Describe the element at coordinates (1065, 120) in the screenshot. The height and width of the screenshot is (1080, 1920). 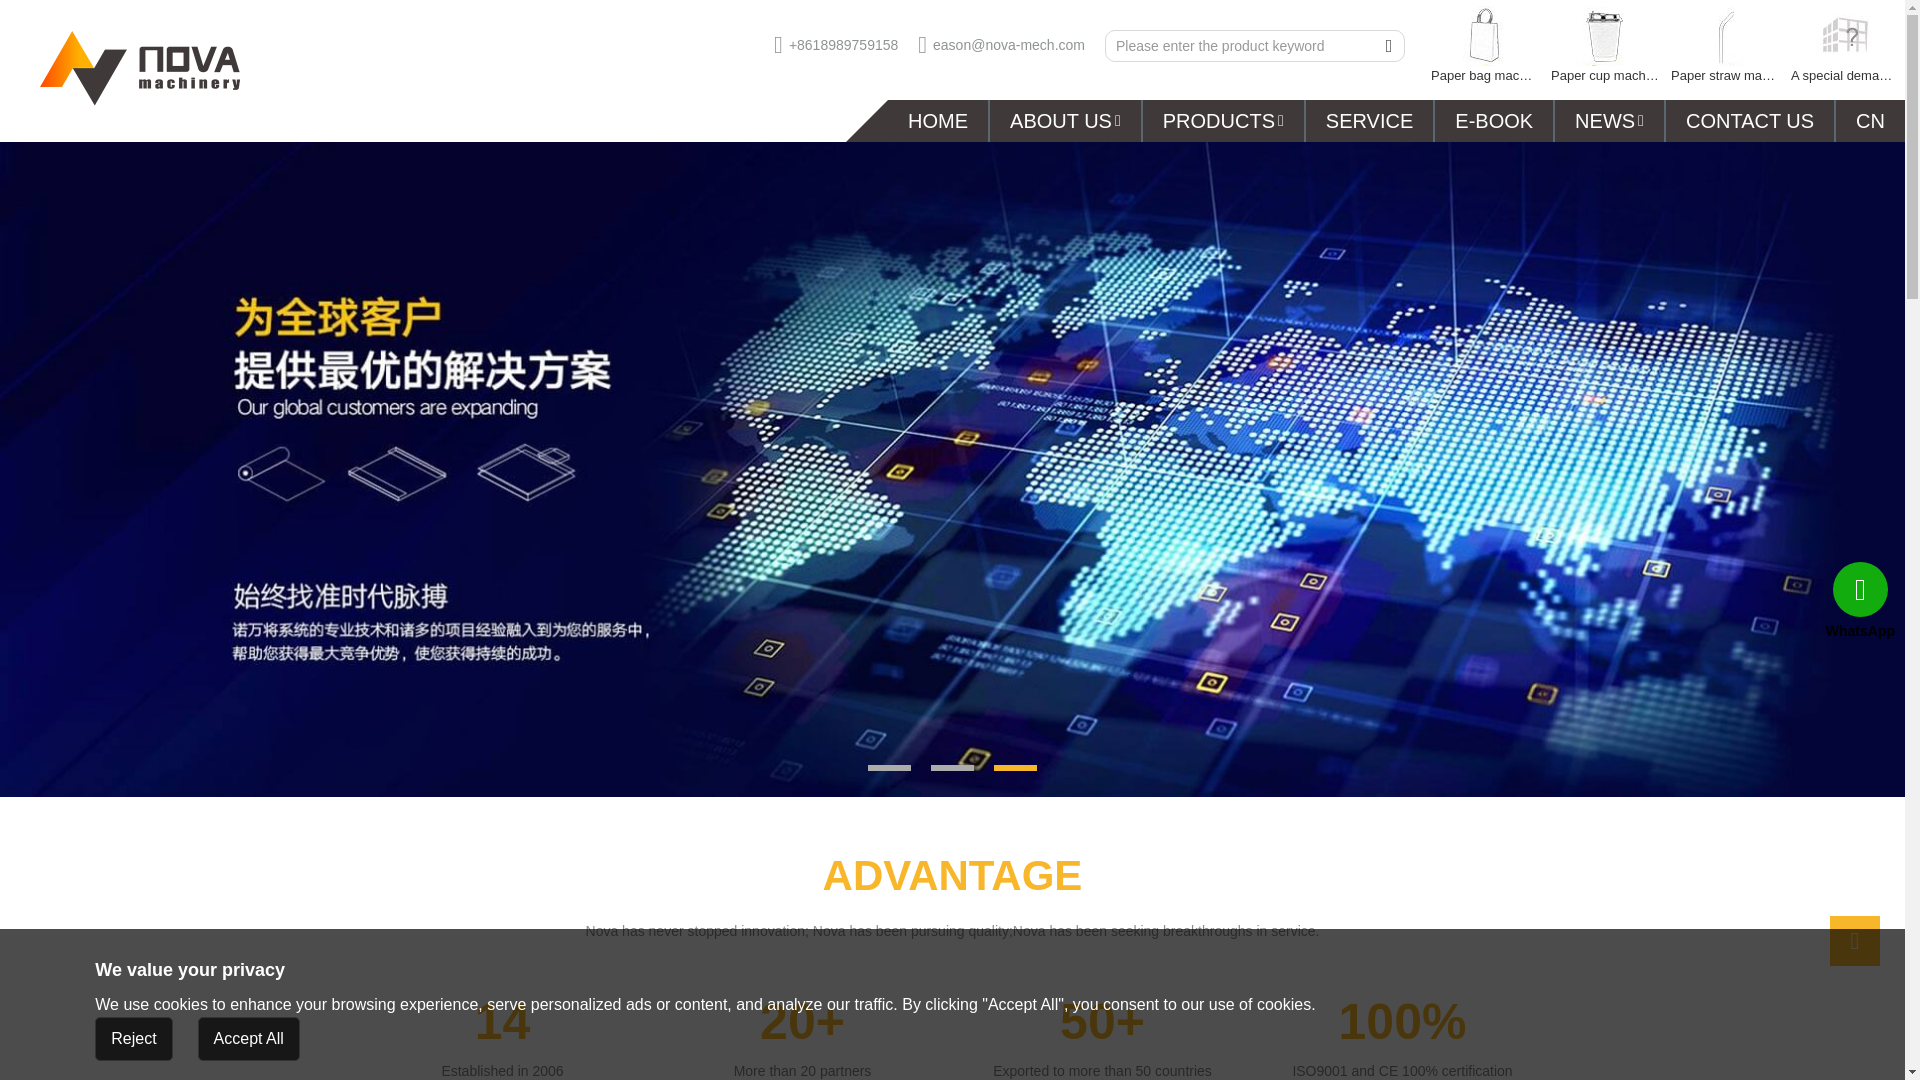
I see `About us` at that location.